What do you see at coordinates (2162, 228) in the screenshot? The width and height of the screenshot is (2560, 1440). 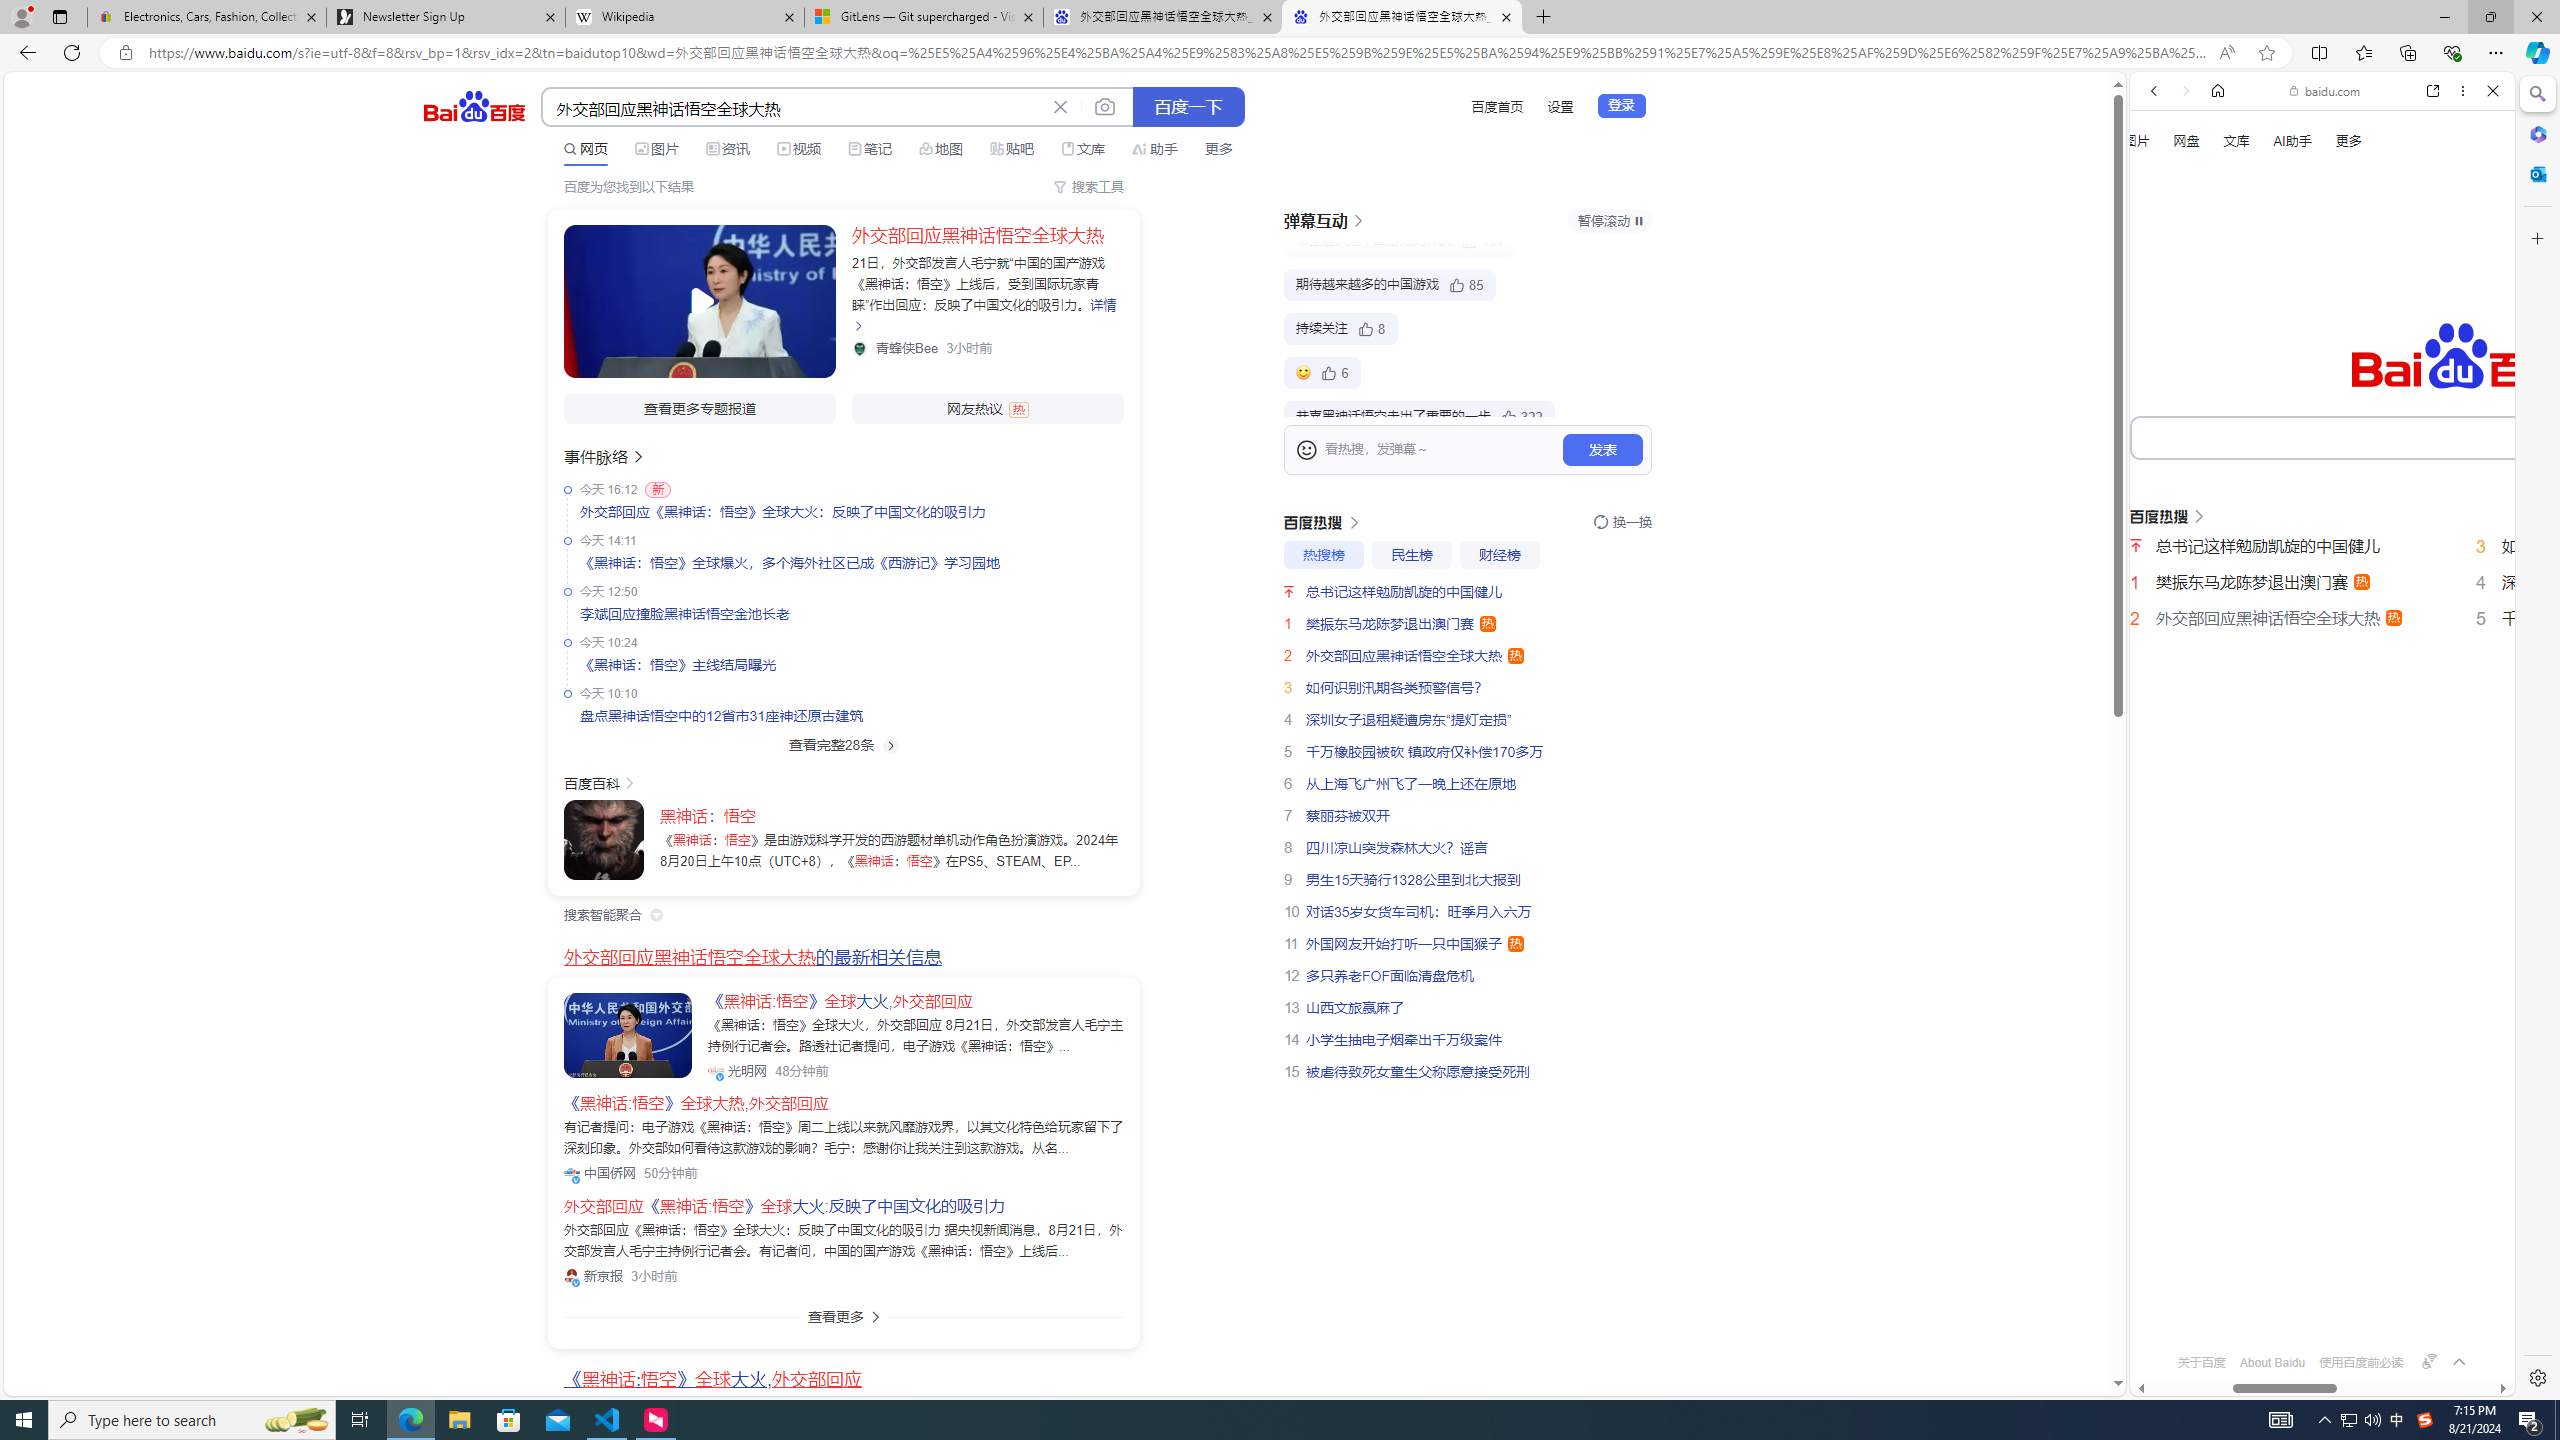 I see `To get missing image descriptions, open the context menu.` at bounding box center [2162, 228].